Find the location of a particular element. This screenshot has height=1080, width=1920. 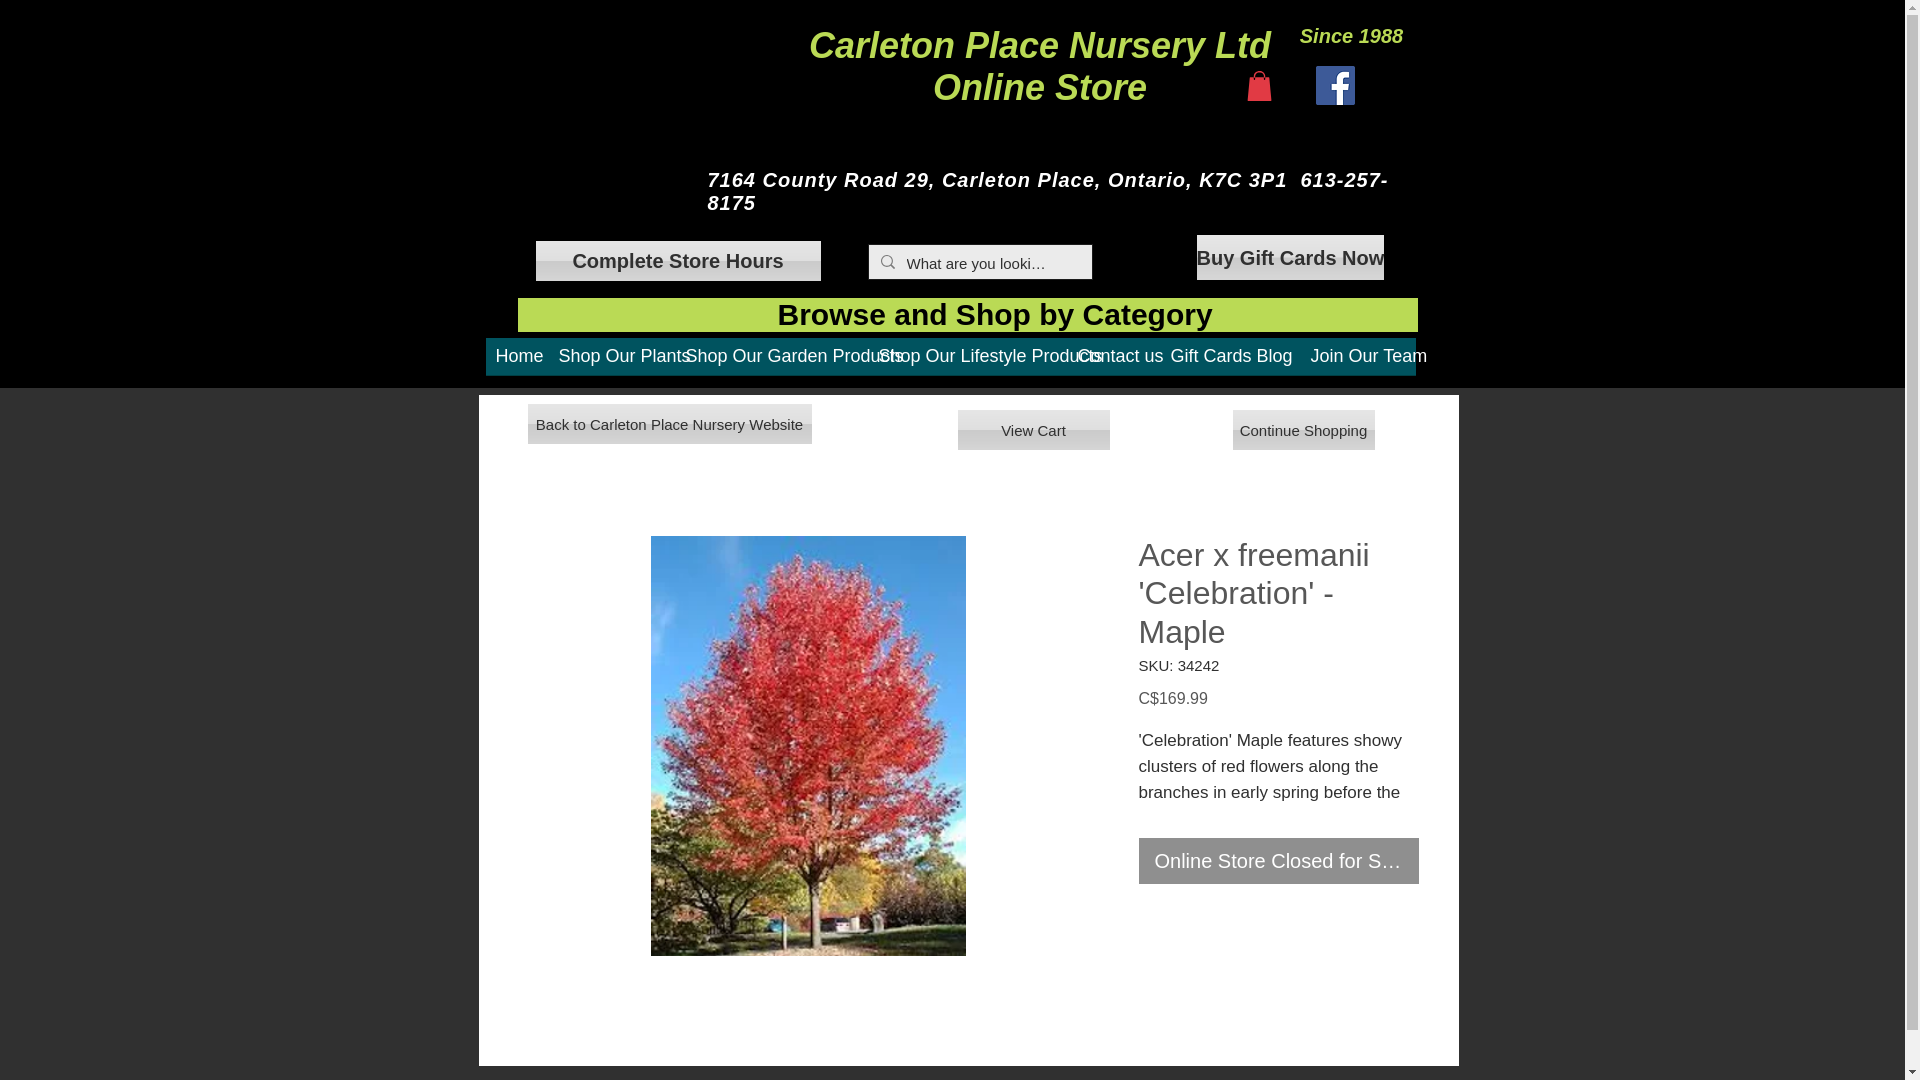

Shop Our Lifestyle Products is located at coordinates (967, 362).